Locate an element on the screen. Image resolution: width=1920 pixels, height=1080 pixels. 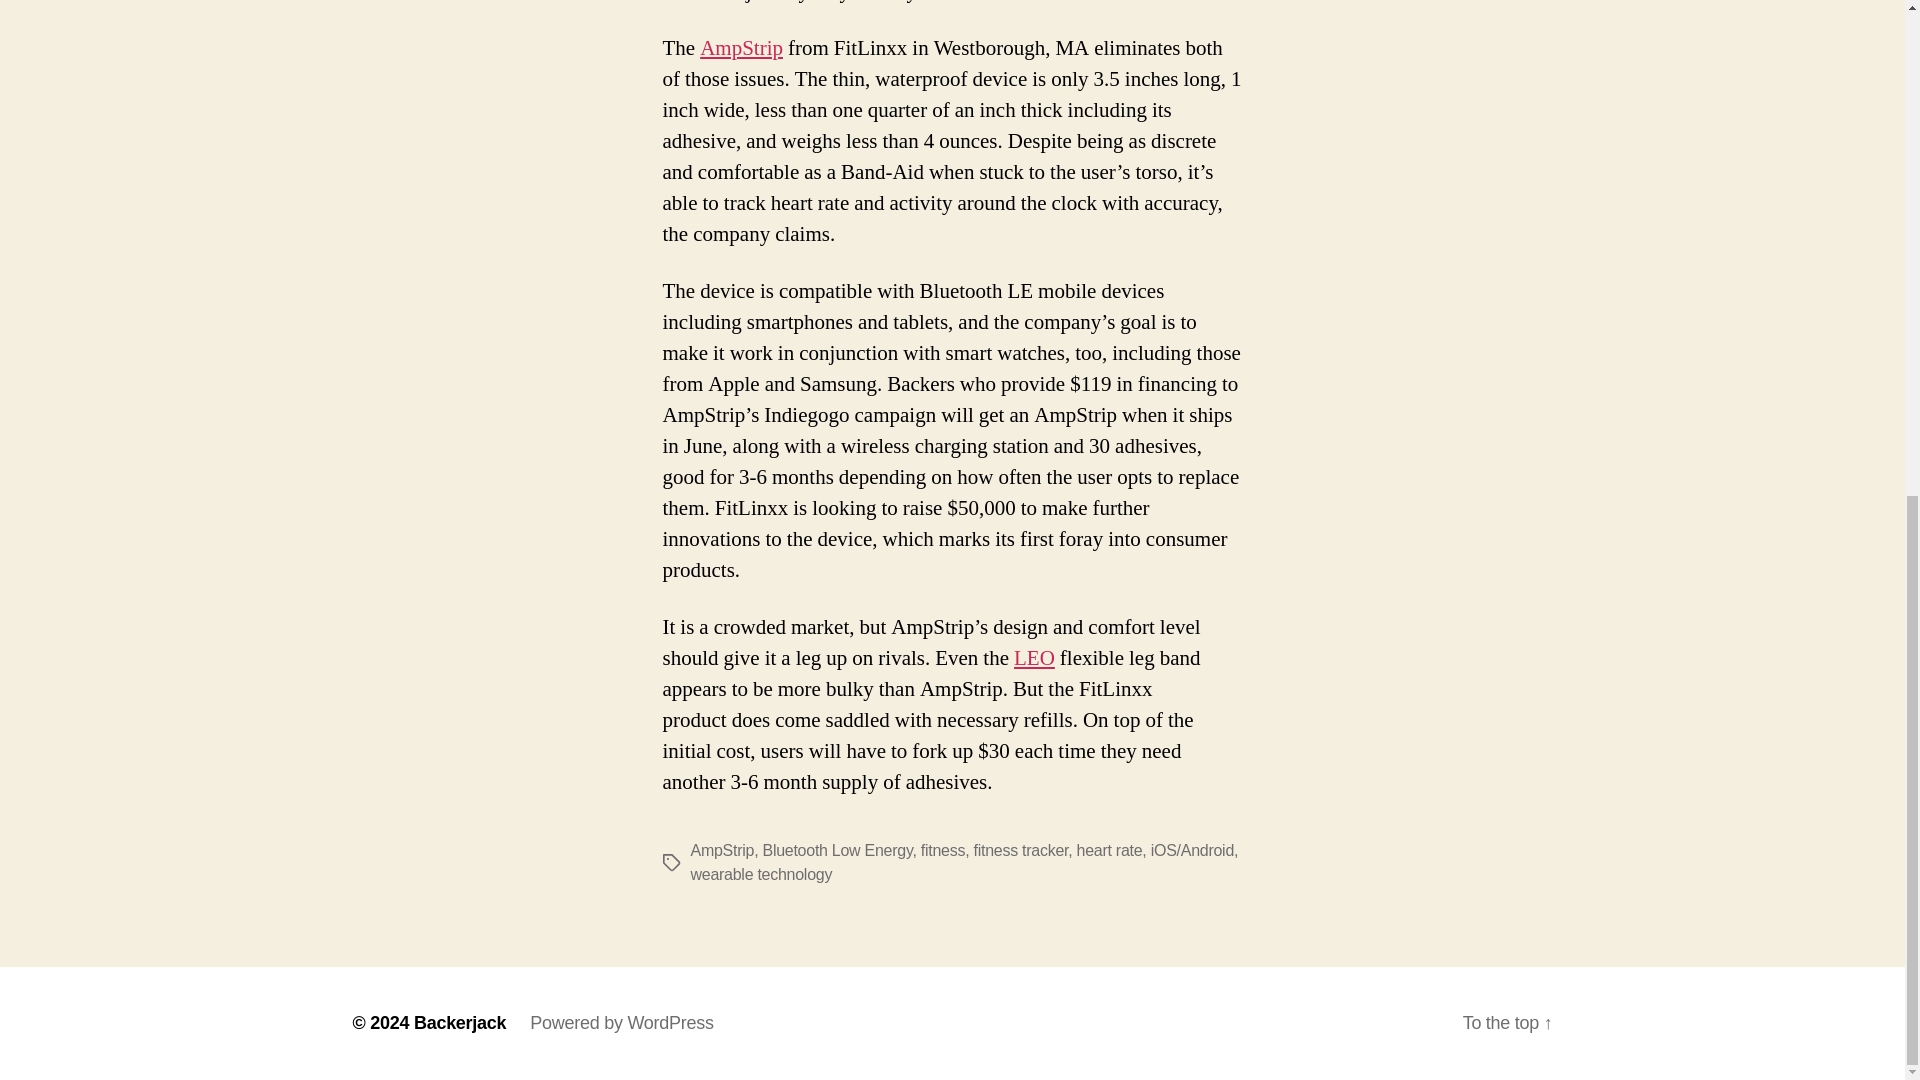
fitness tracker is located at coordinates (1021, 850).